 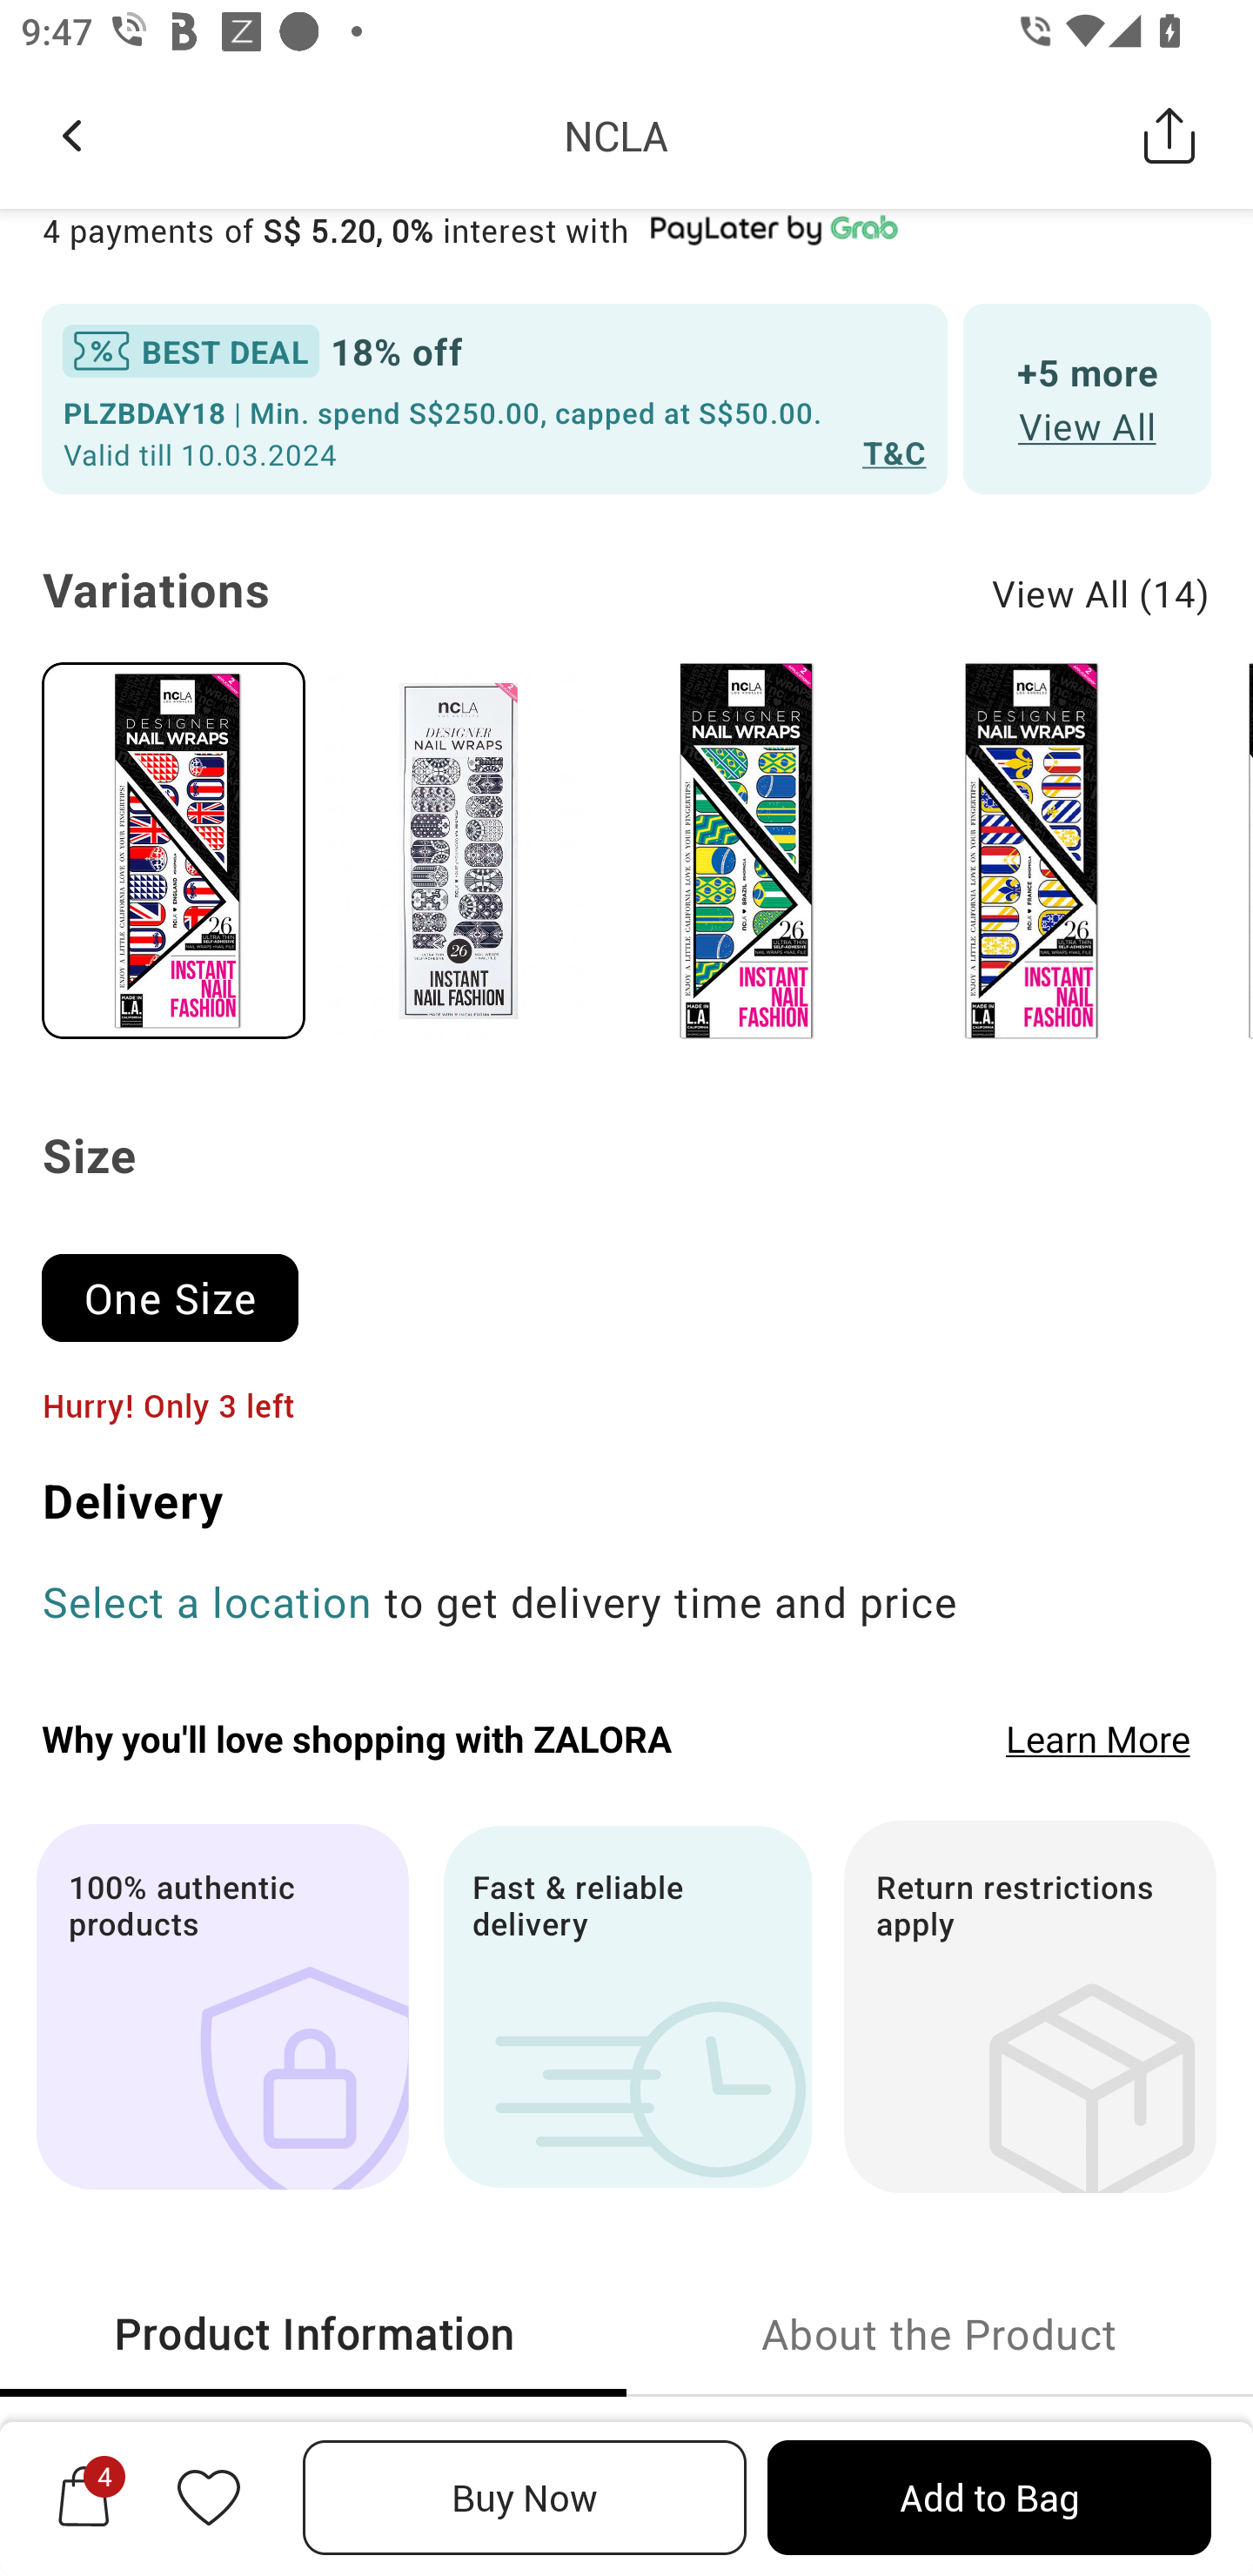 I want to click on Learn More, so click(x=1098, y=1737).